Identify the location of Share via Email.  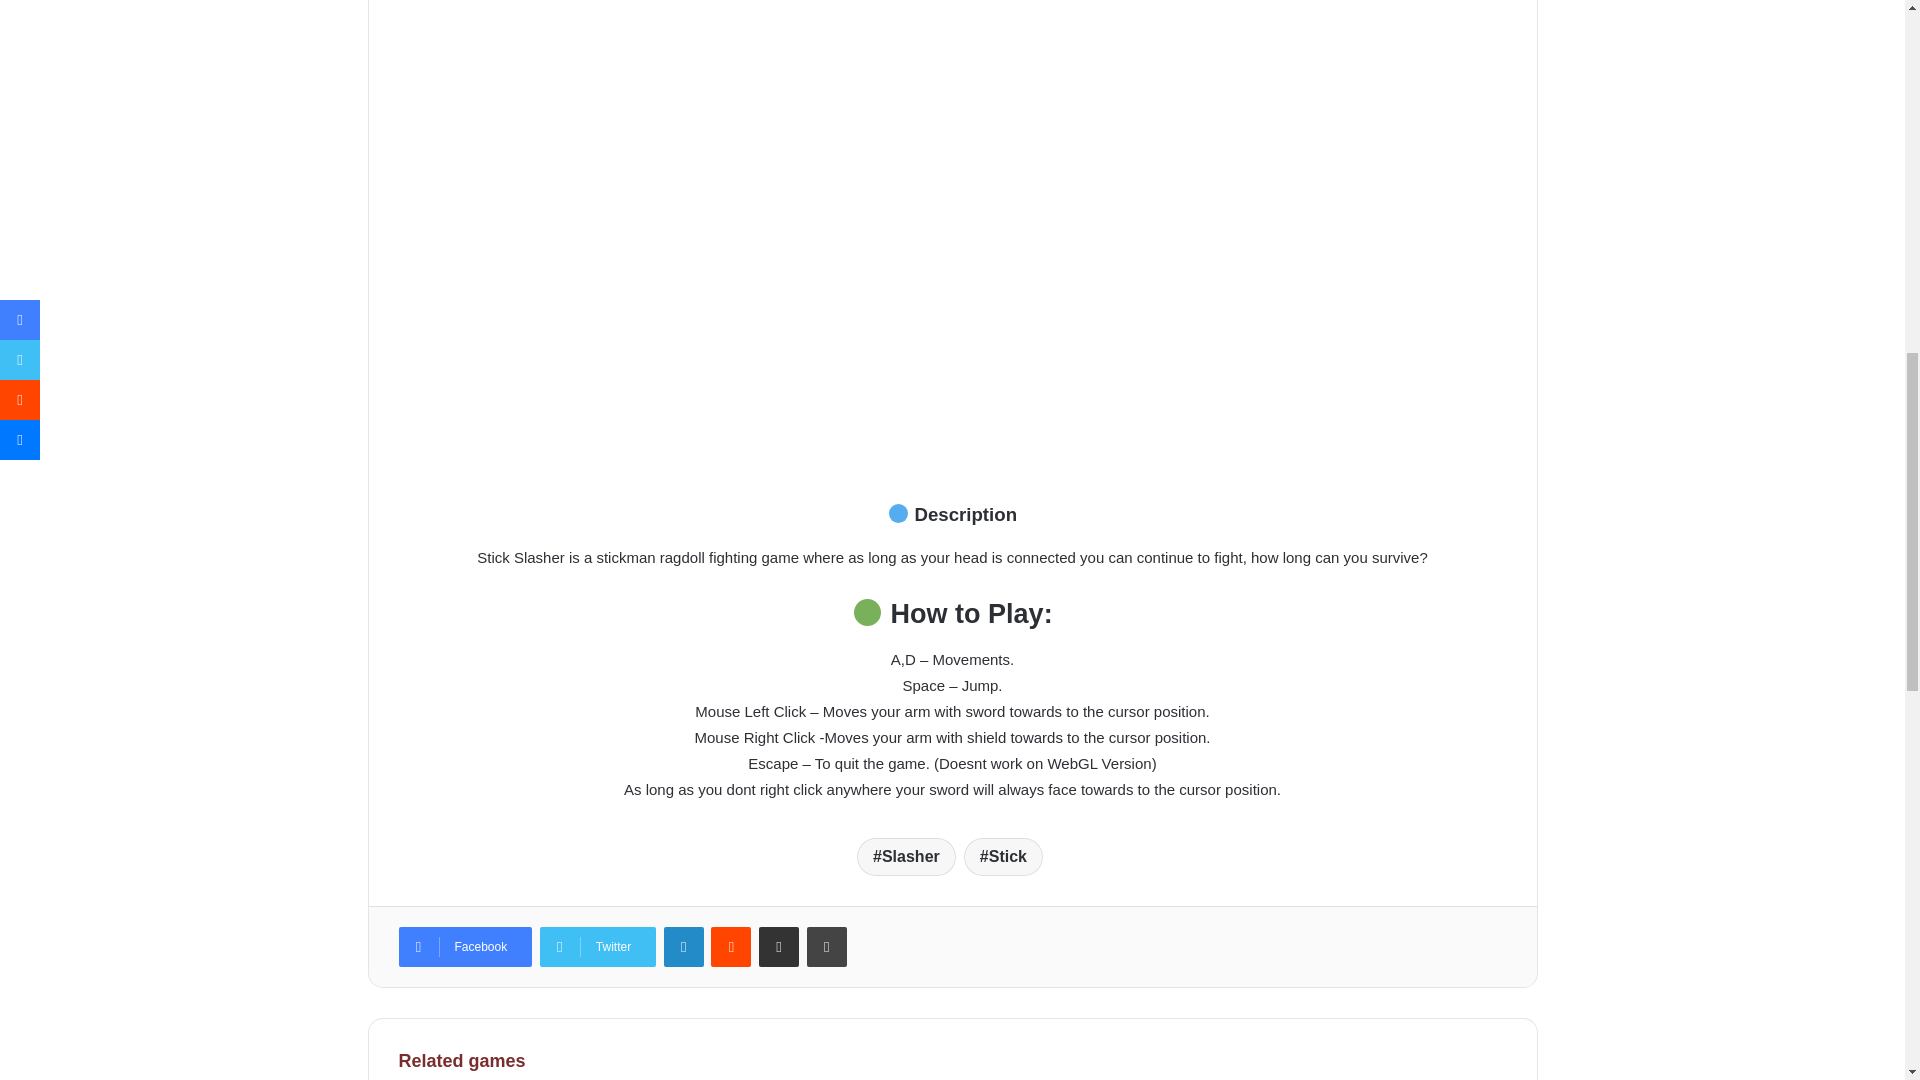
(778, 946).